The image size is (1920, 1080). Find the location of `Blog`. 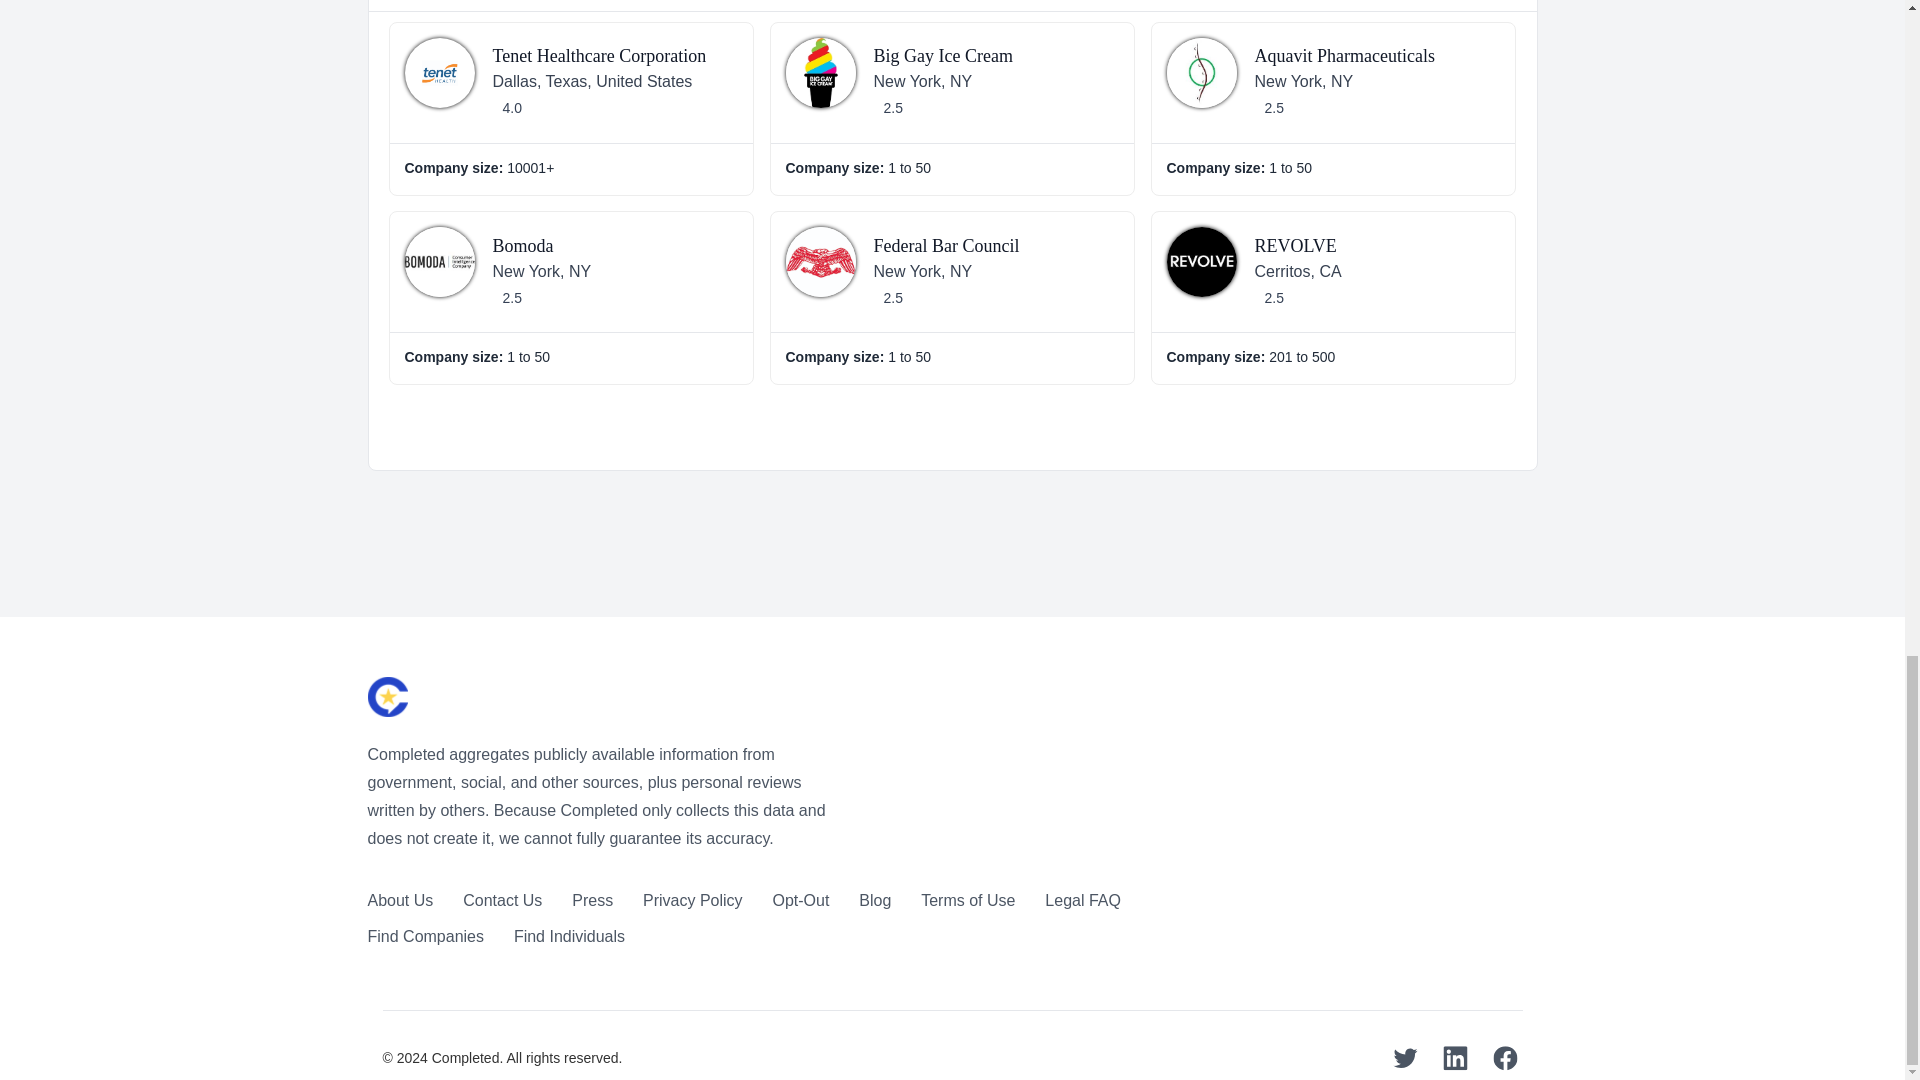

Blog is located at coordinates (874, 900).